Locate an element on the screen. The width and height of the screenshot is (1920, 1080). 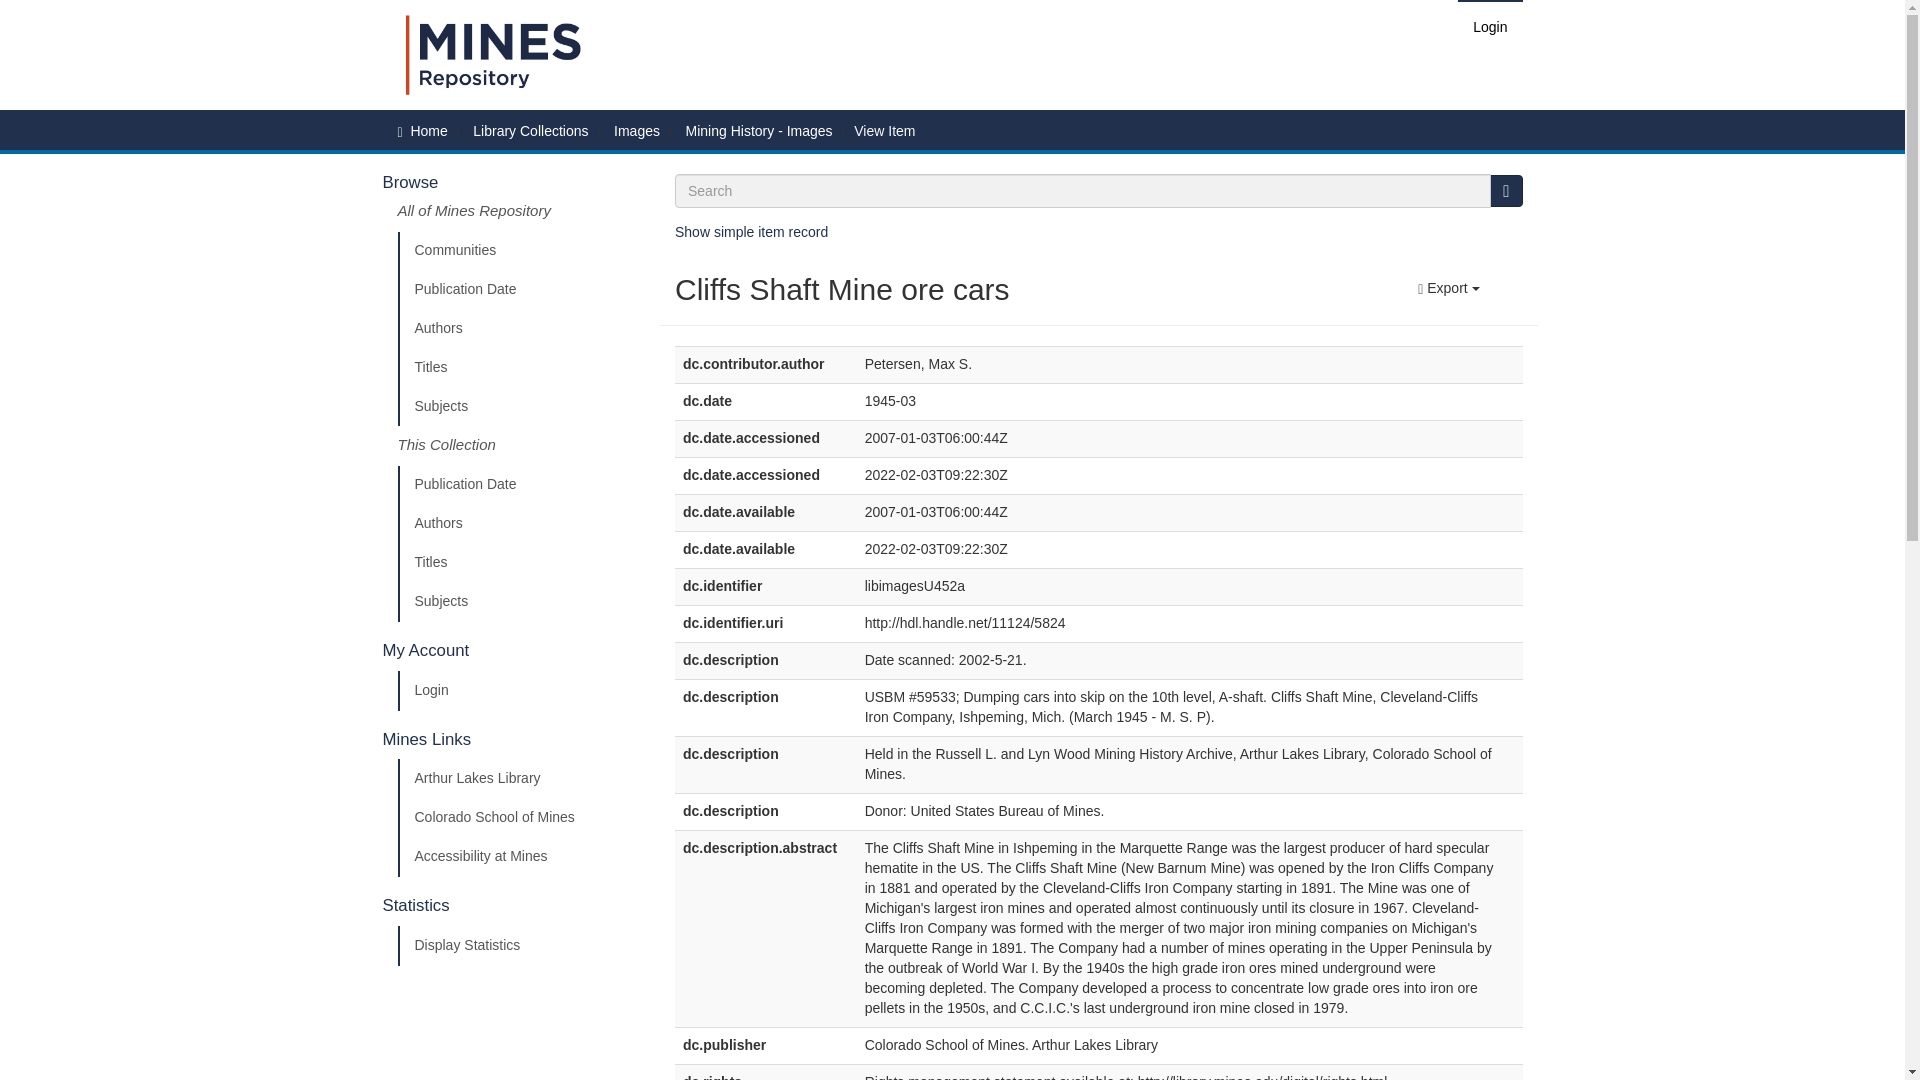
Authors is located at coordinates (521, 524).